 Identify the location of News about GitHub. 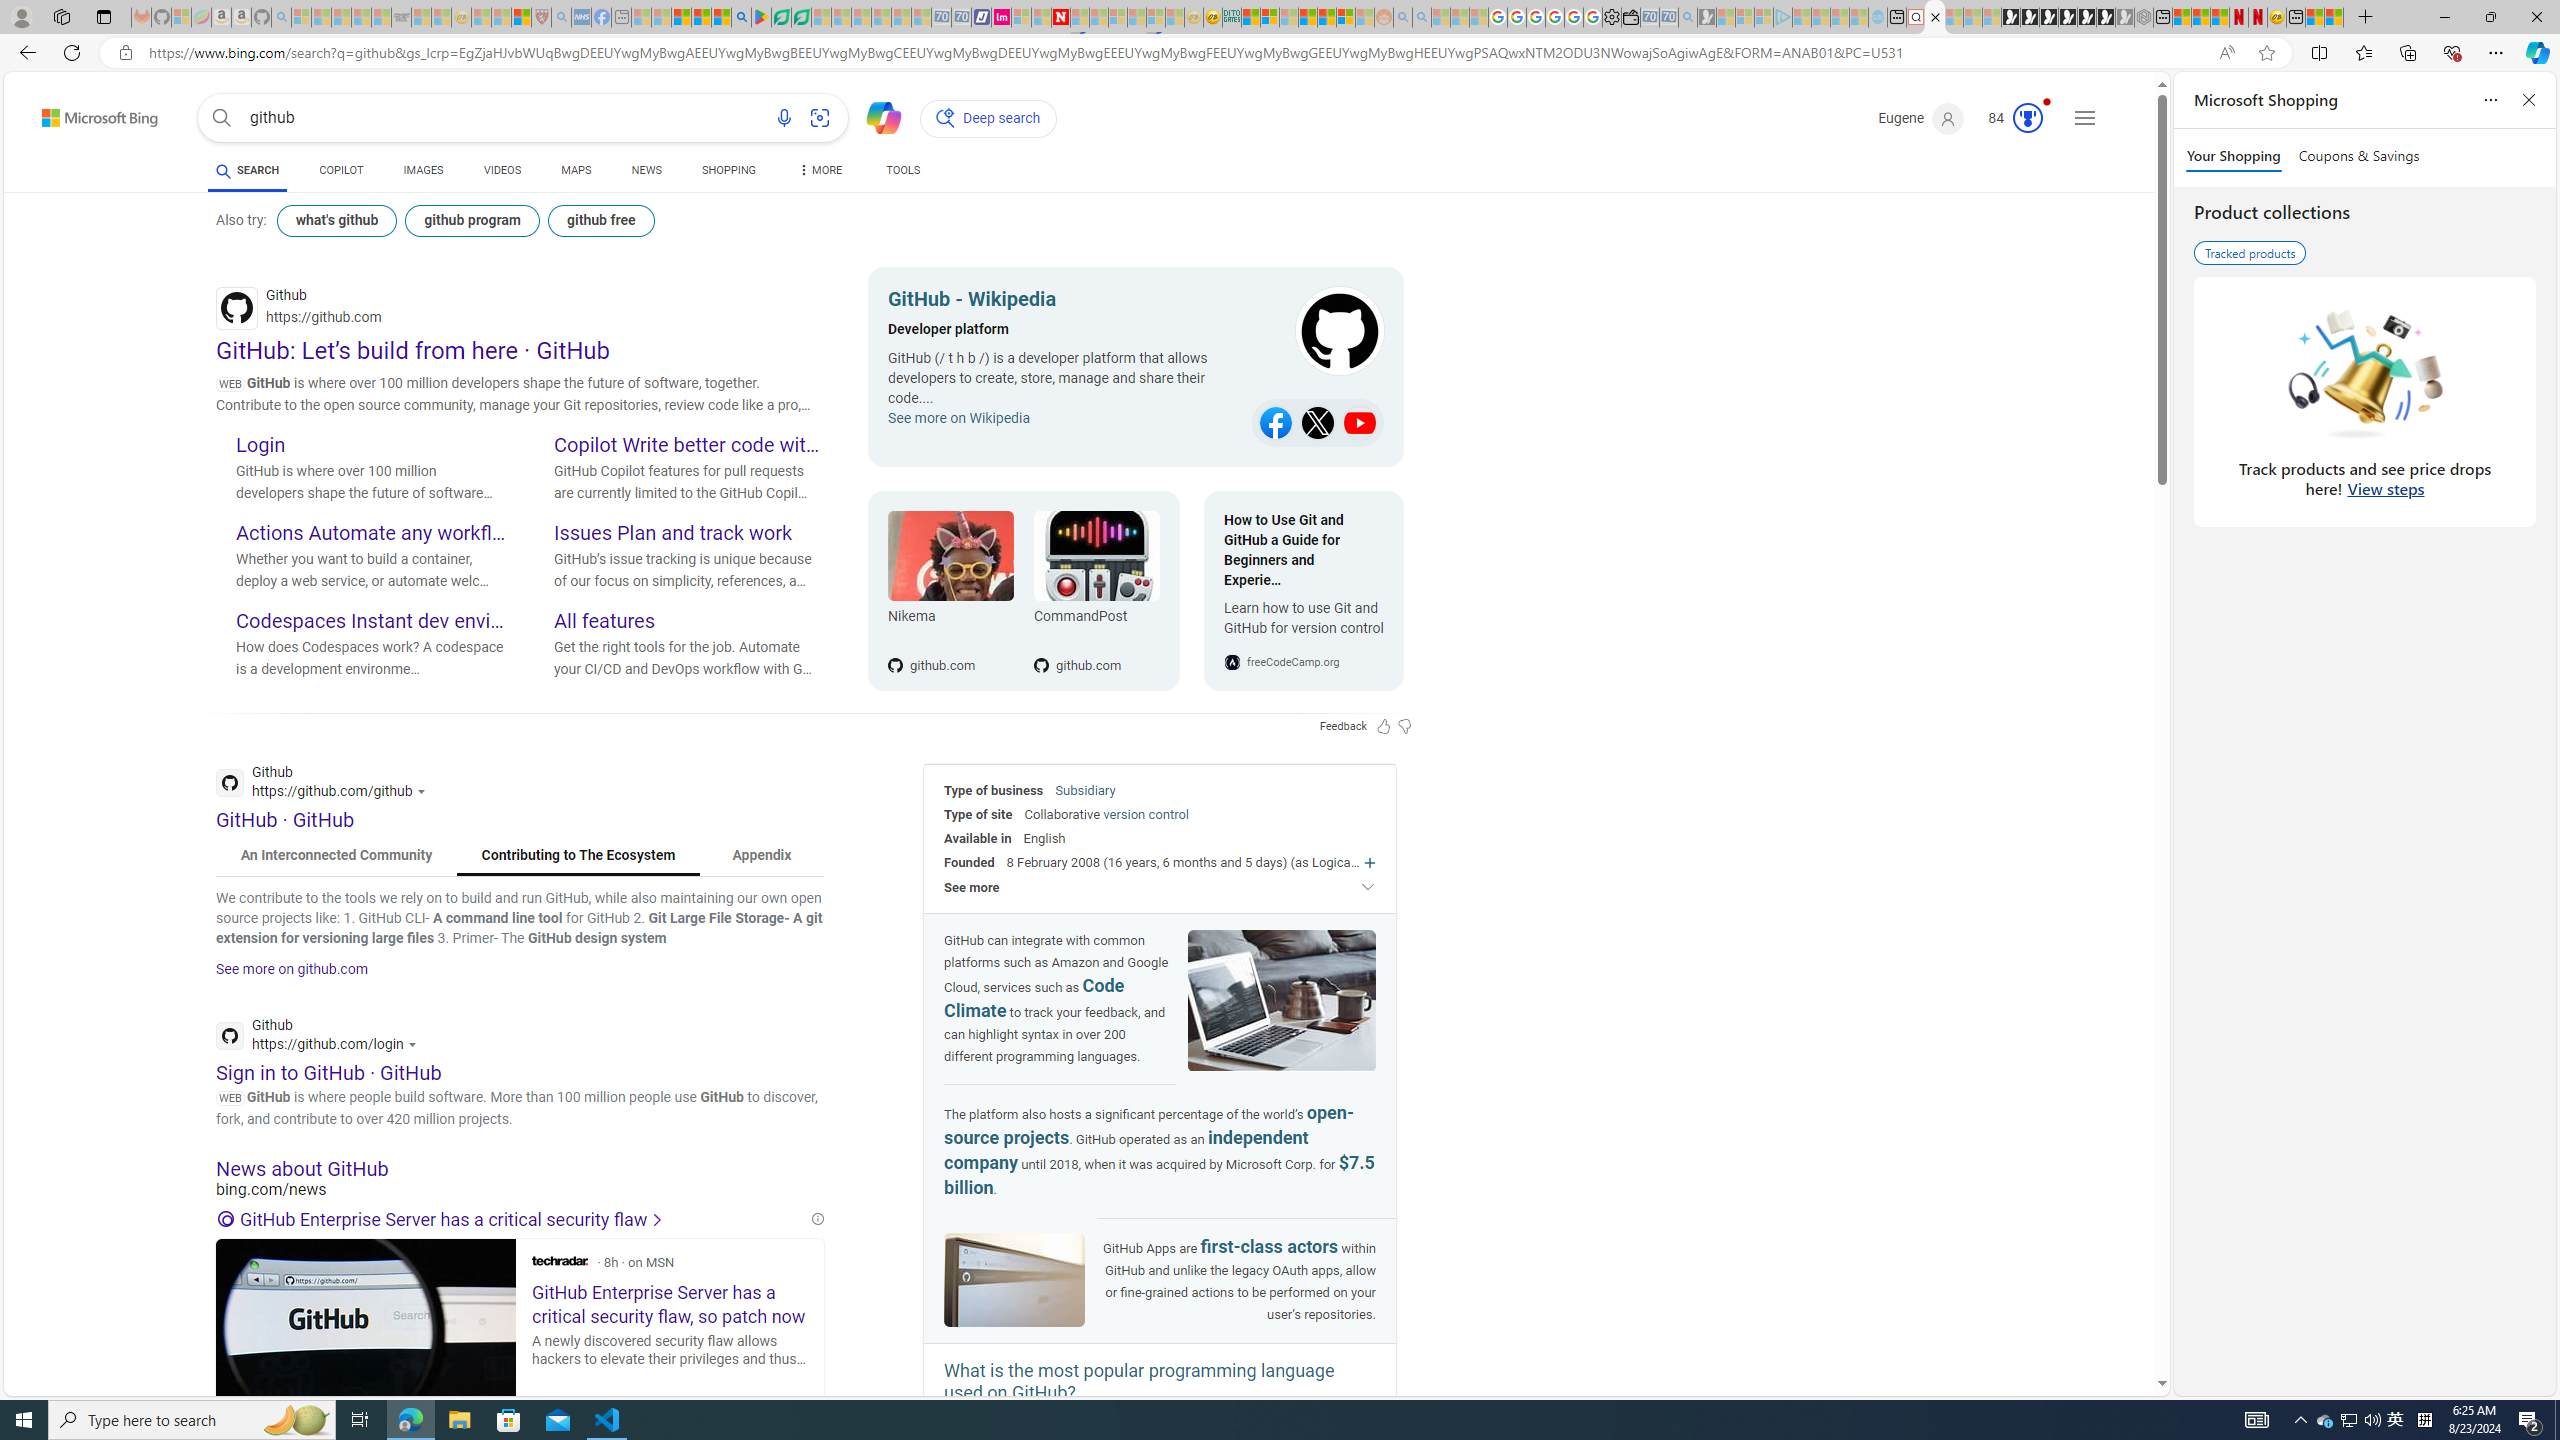
(520, 1168).